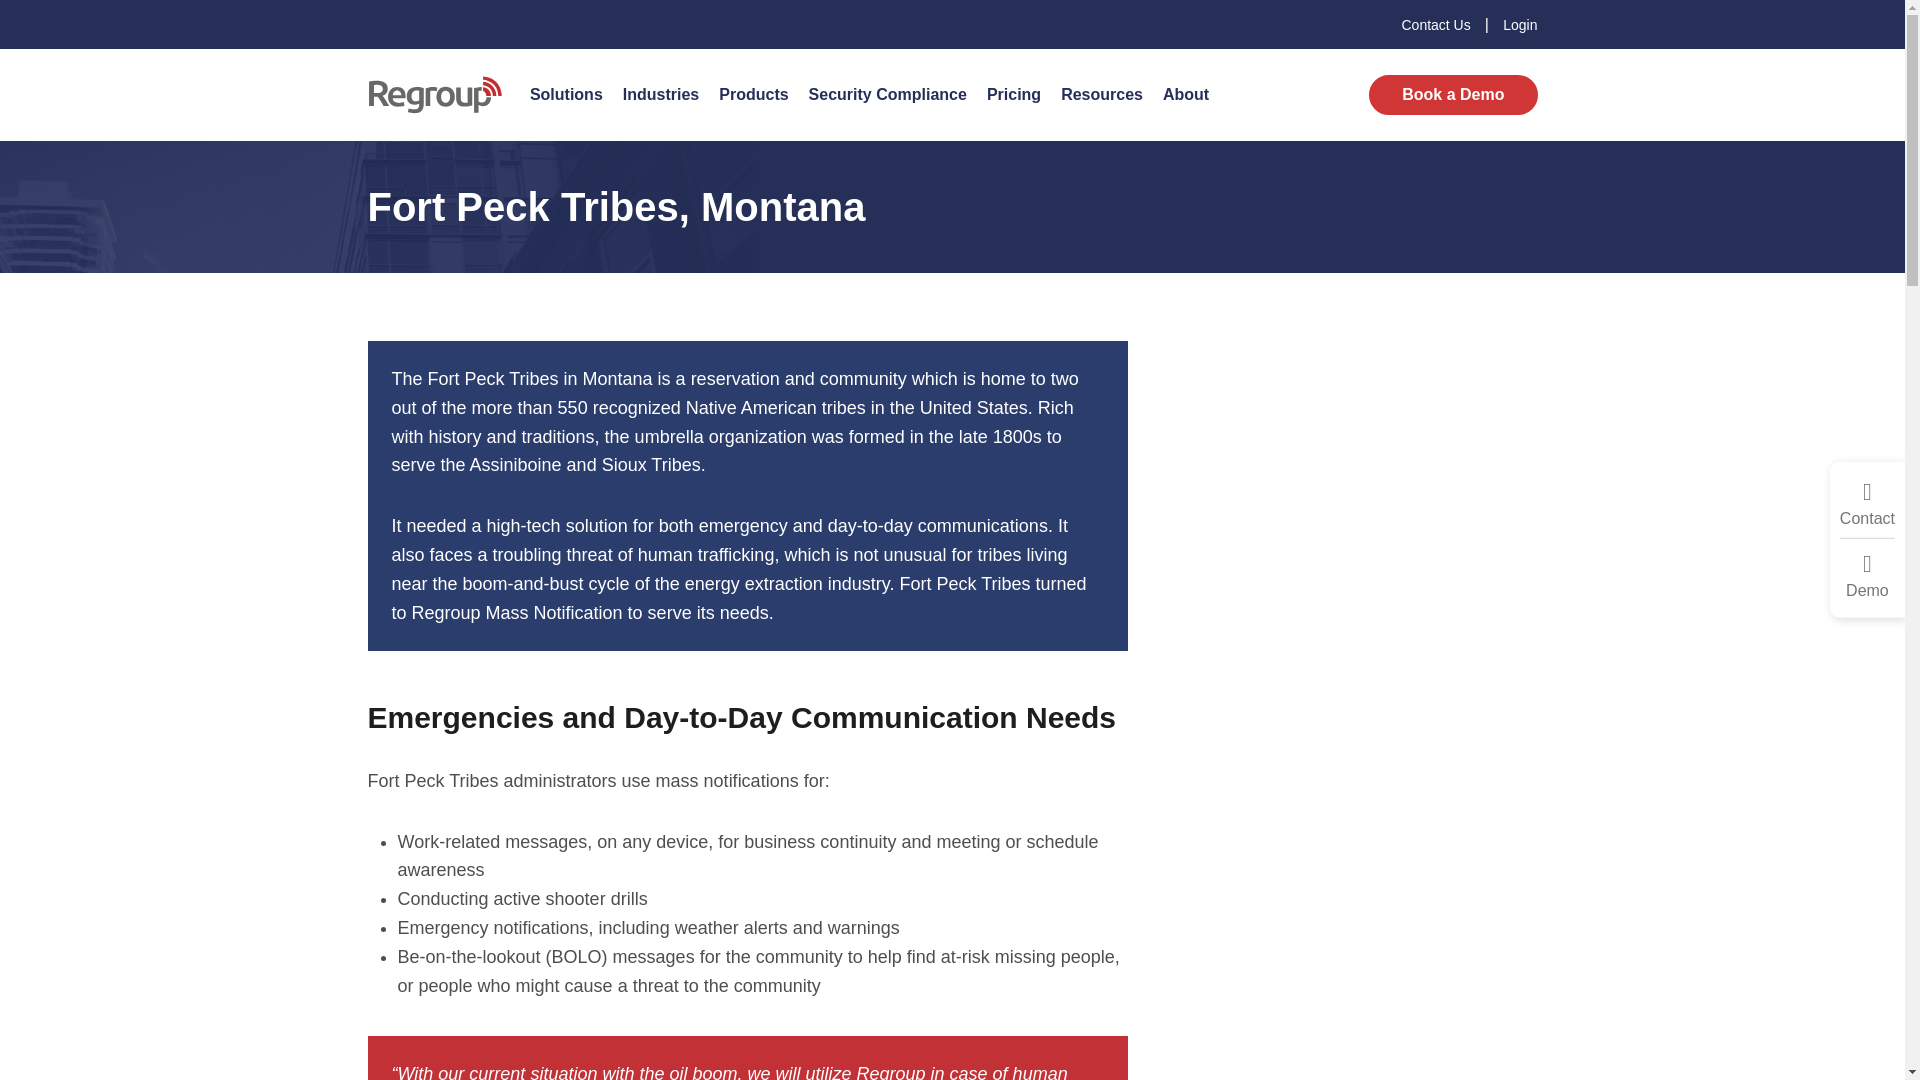  I want to click on Pricing, so click(1014, 94).